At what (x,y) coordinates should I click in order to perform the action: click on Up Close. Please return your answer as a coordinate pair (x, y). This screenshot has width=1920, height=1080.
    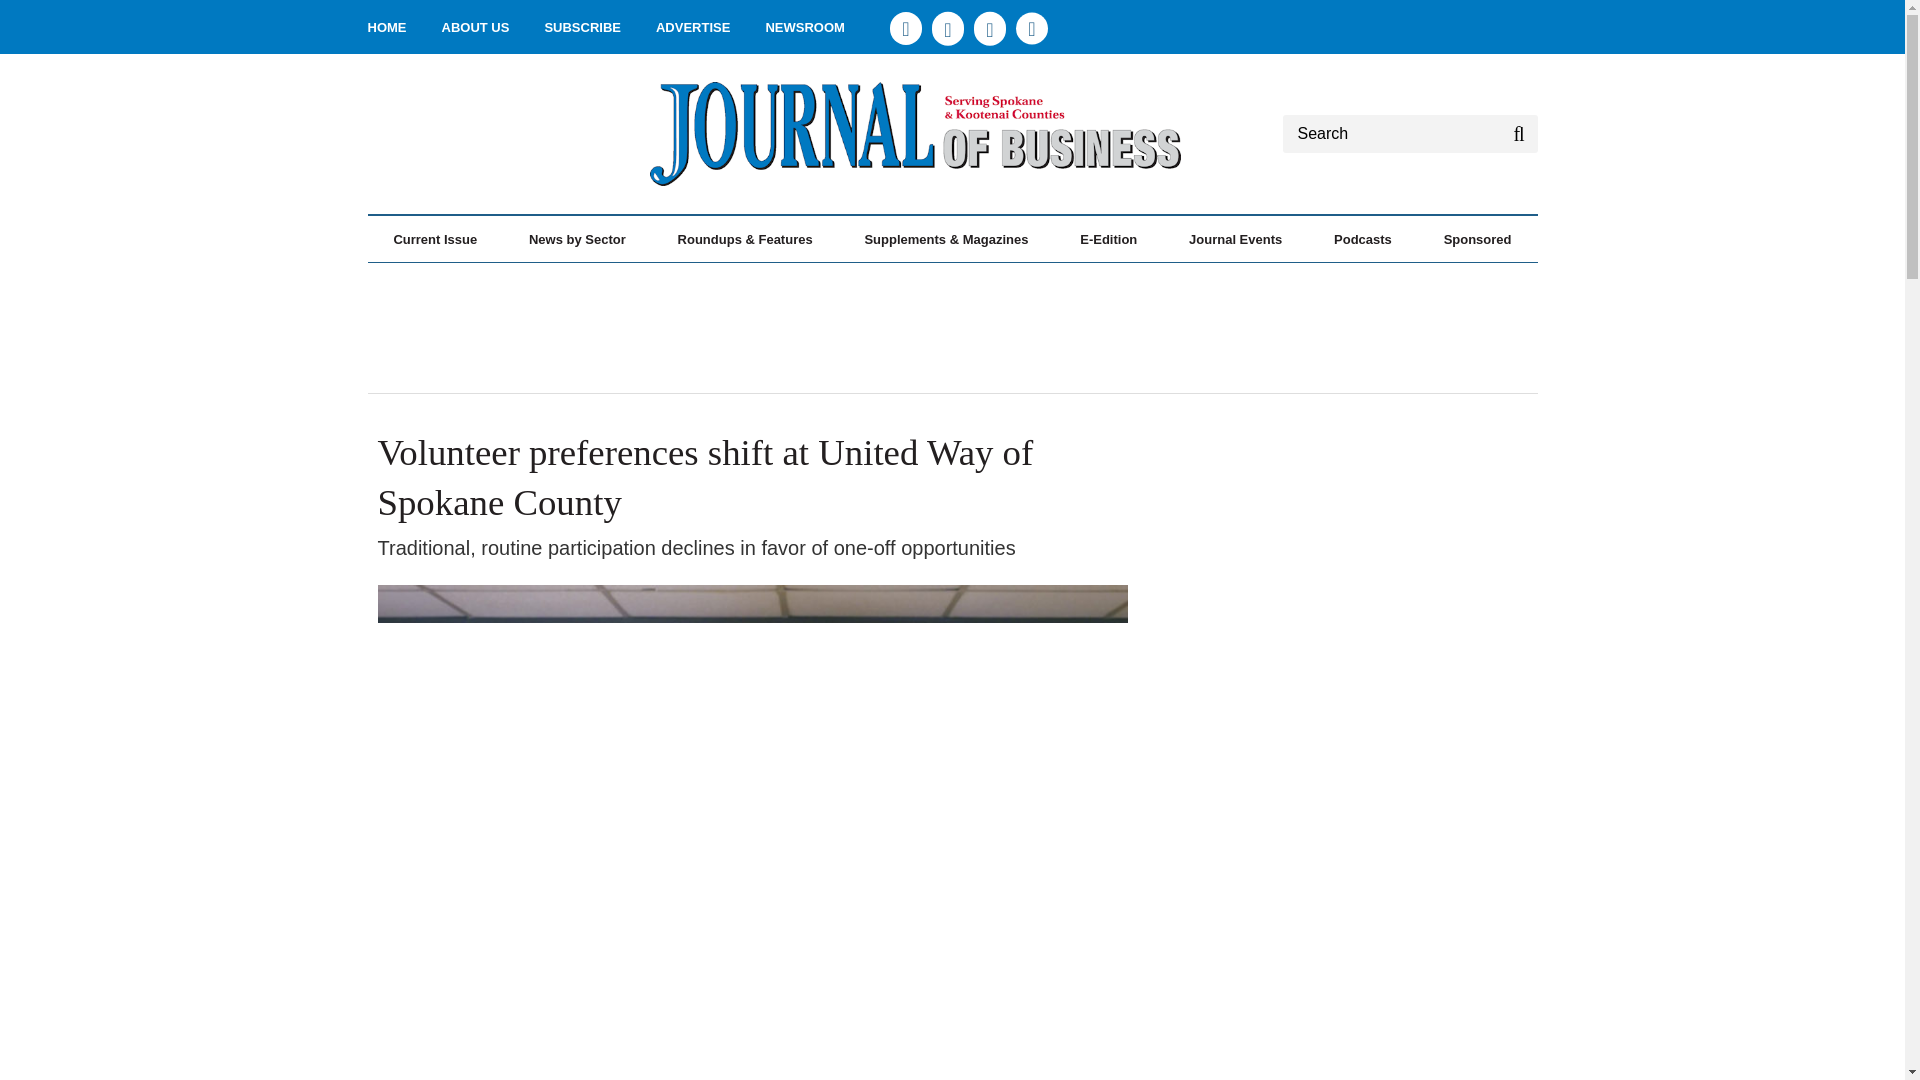
    Looking at the image, I should click on (510, 282).